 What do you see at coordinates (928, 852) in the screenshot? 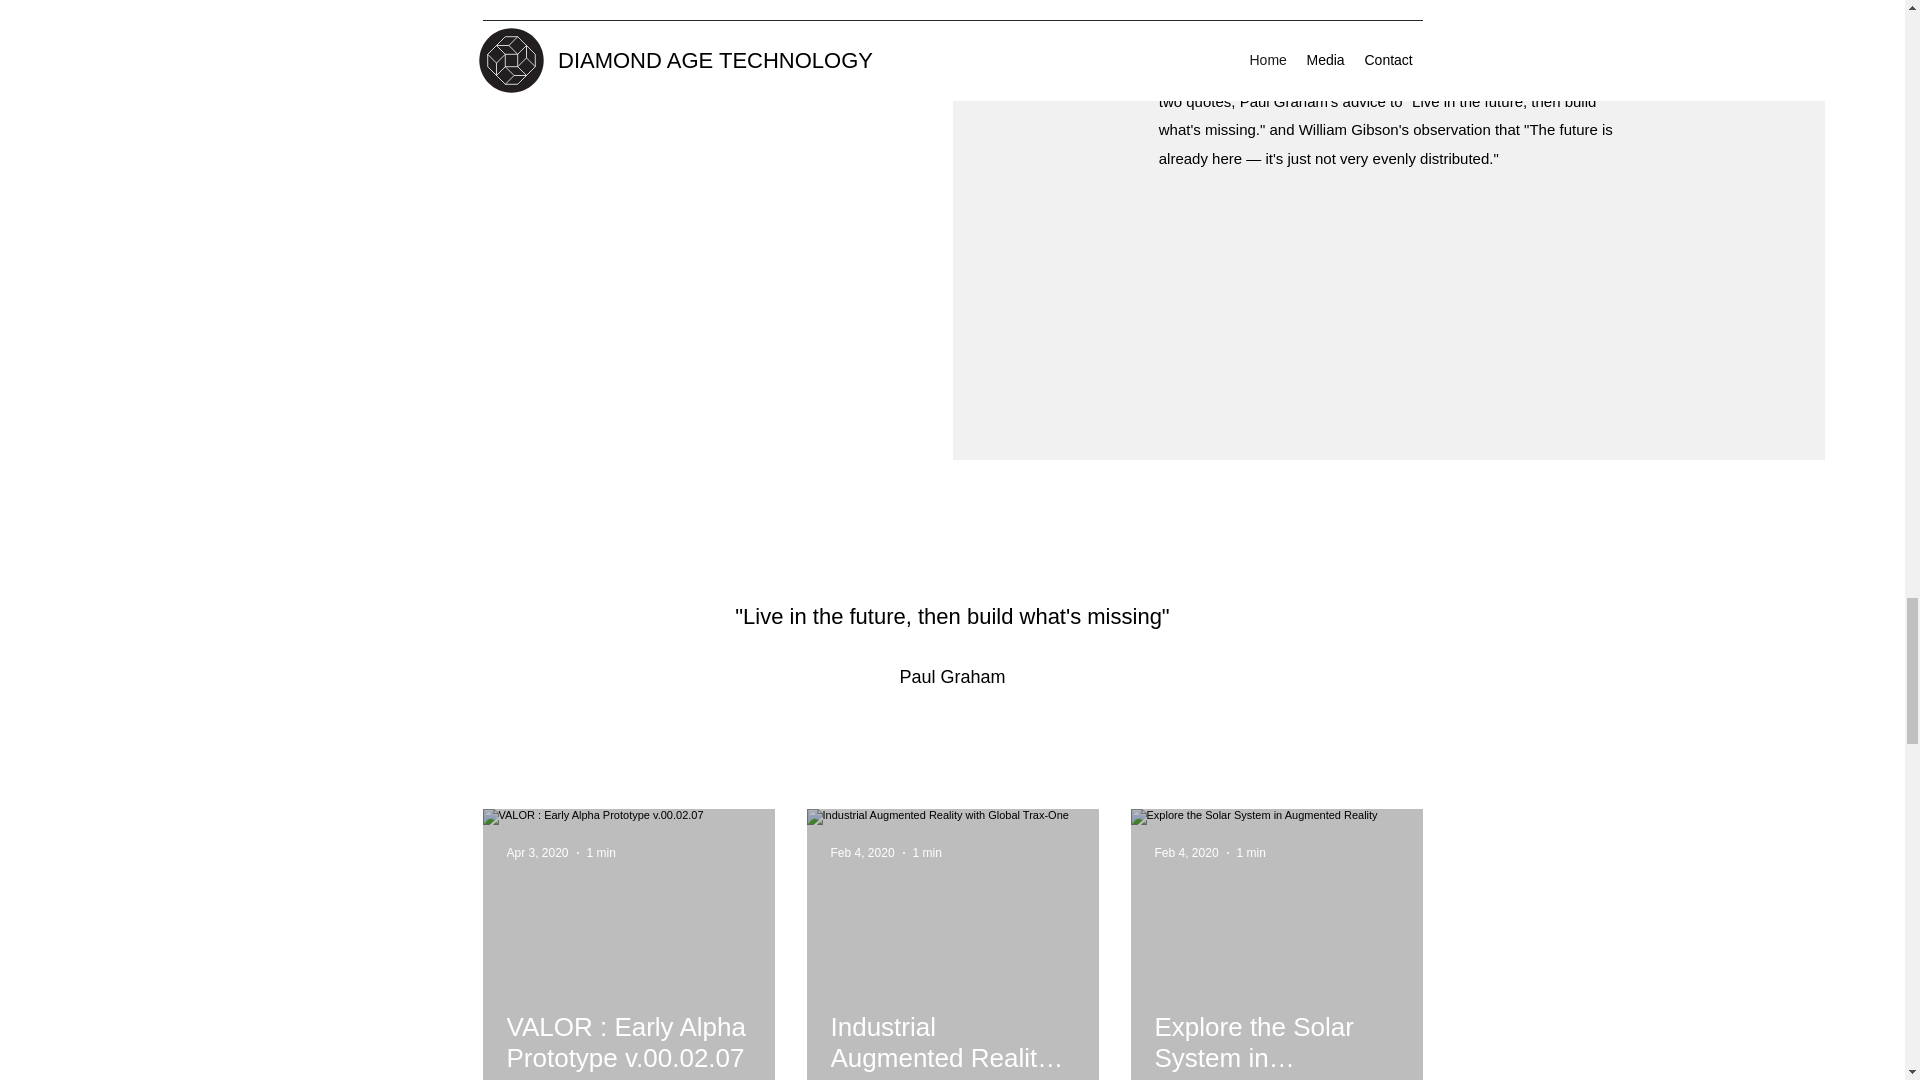
I see `1 min` at bounding box center [928, 852].